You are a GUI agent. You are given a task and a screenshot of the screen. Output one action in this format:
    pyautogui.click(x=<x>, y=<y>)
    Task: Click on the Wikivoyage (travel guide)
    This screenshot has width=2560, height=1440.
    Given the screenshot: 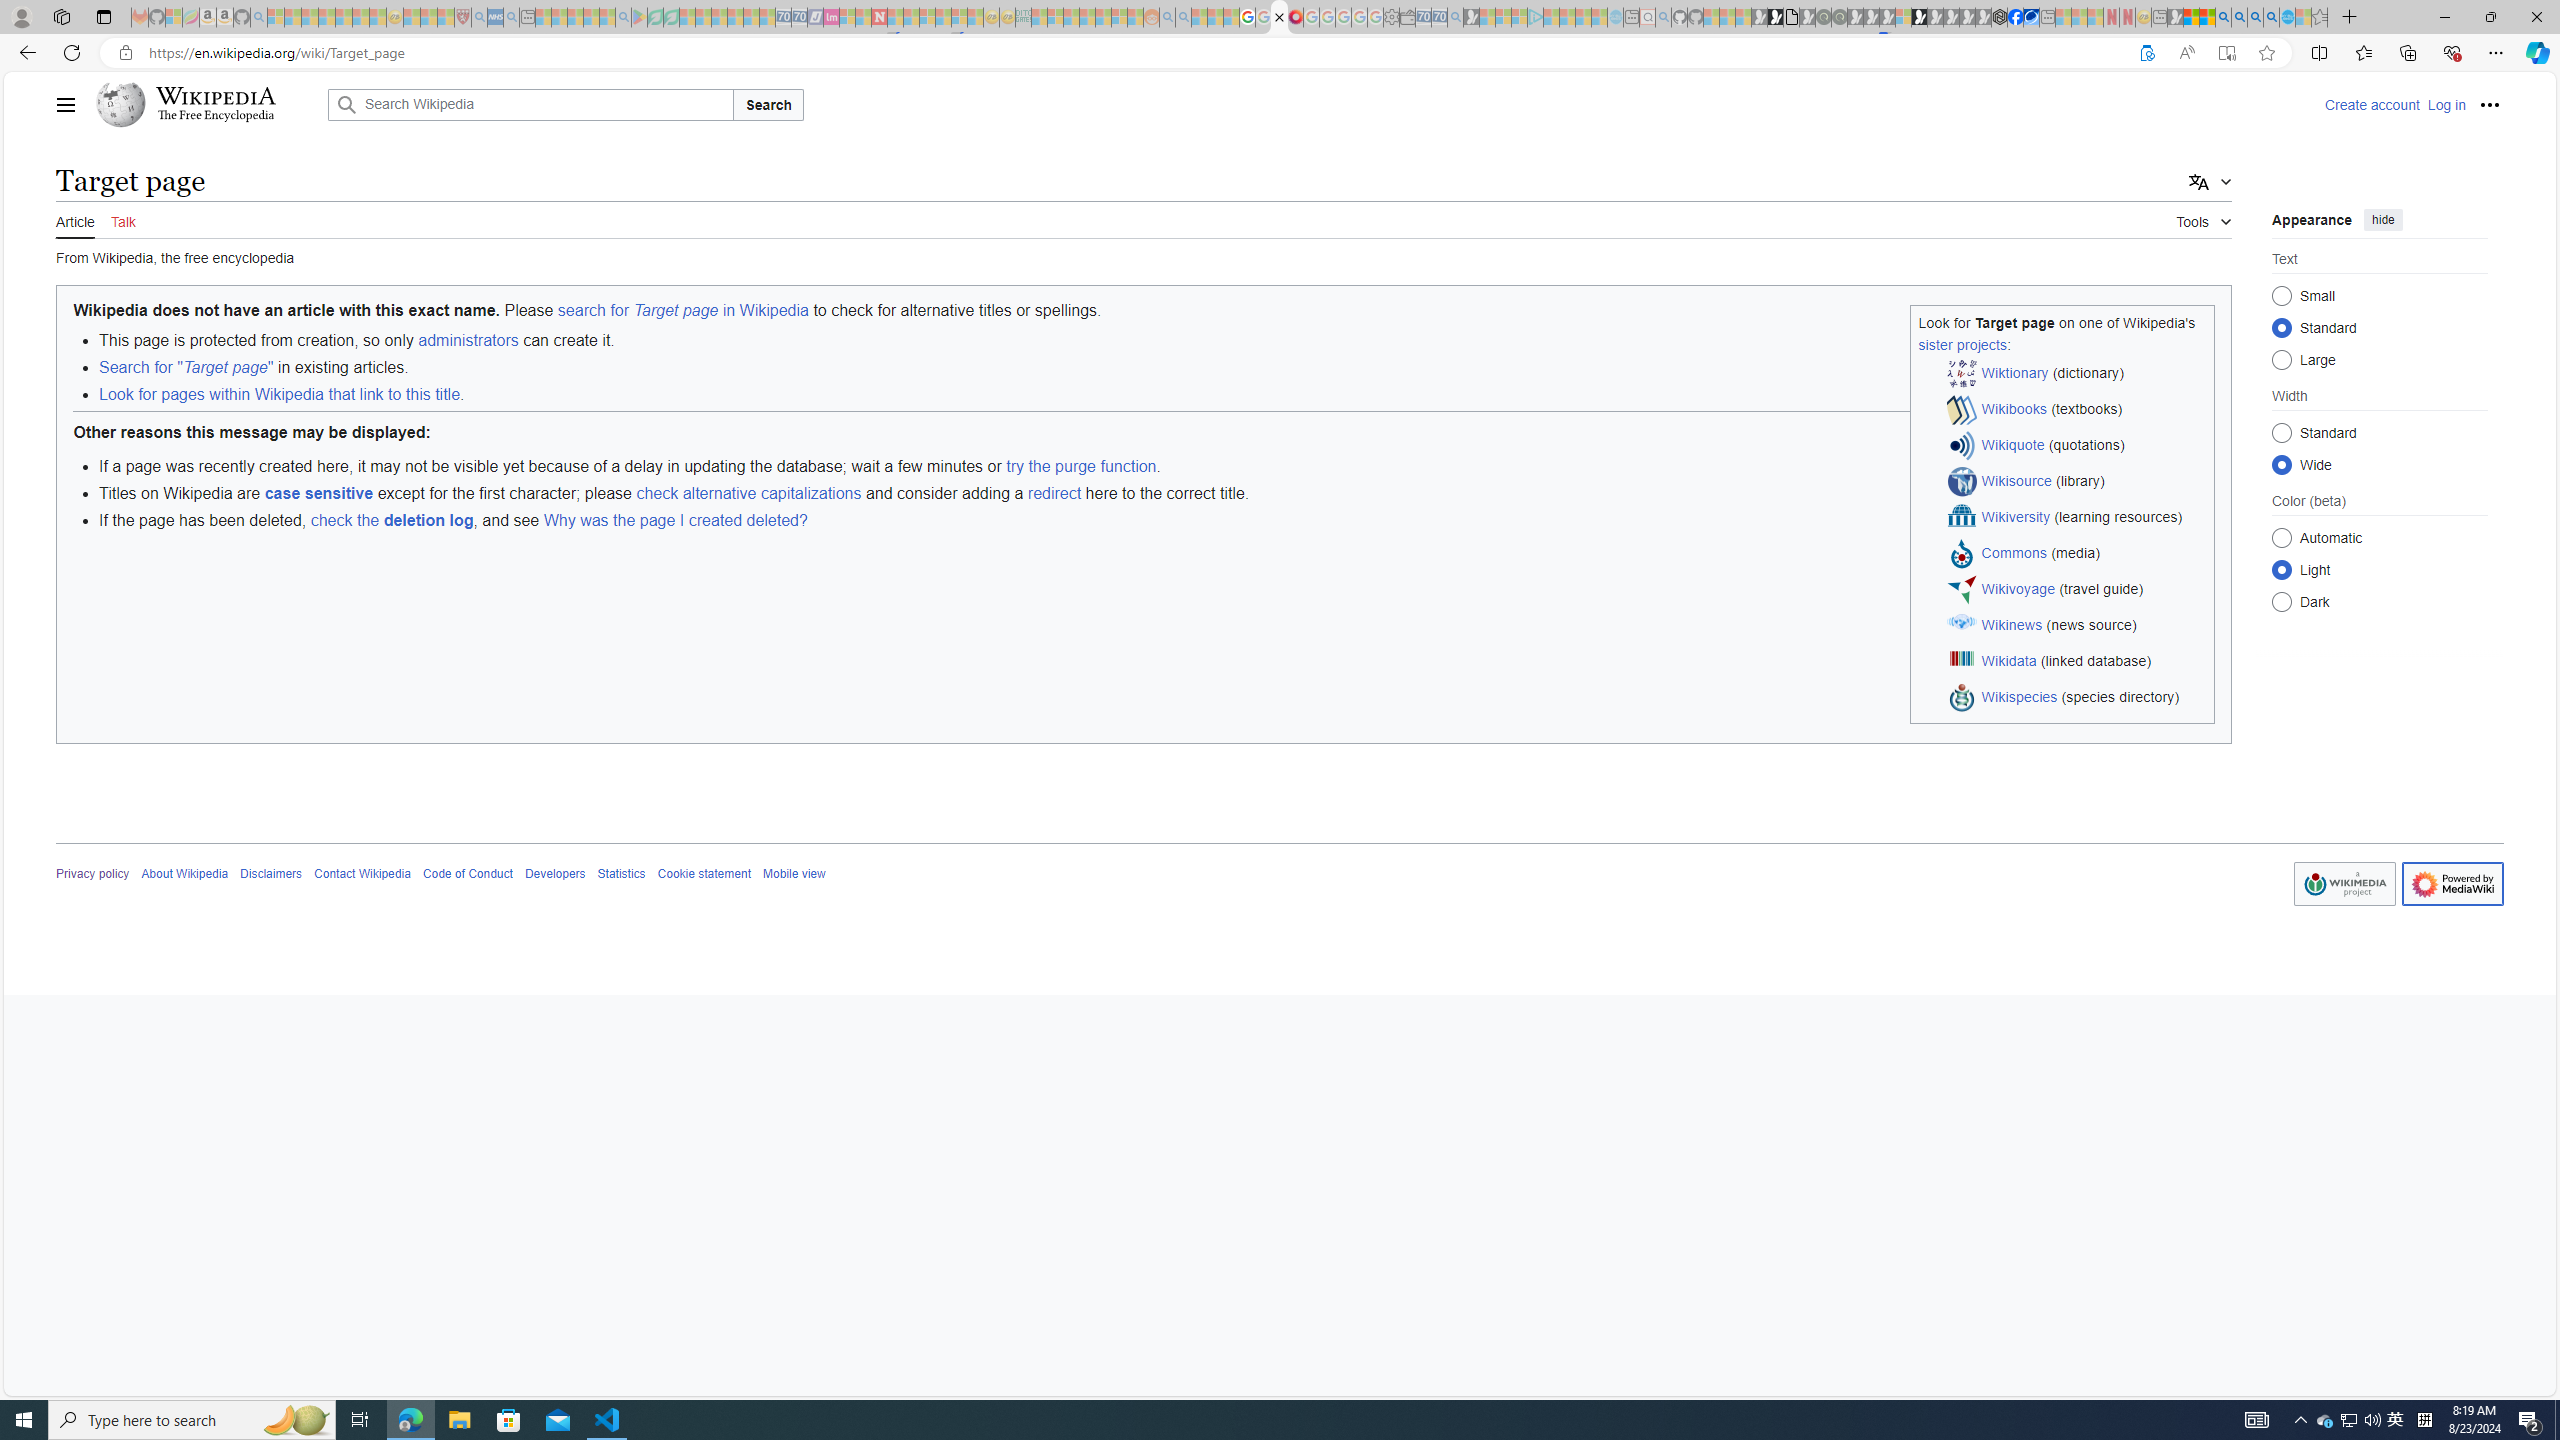 What is the action you would take?
    pyautogui.click(x=2077, y=590)
    